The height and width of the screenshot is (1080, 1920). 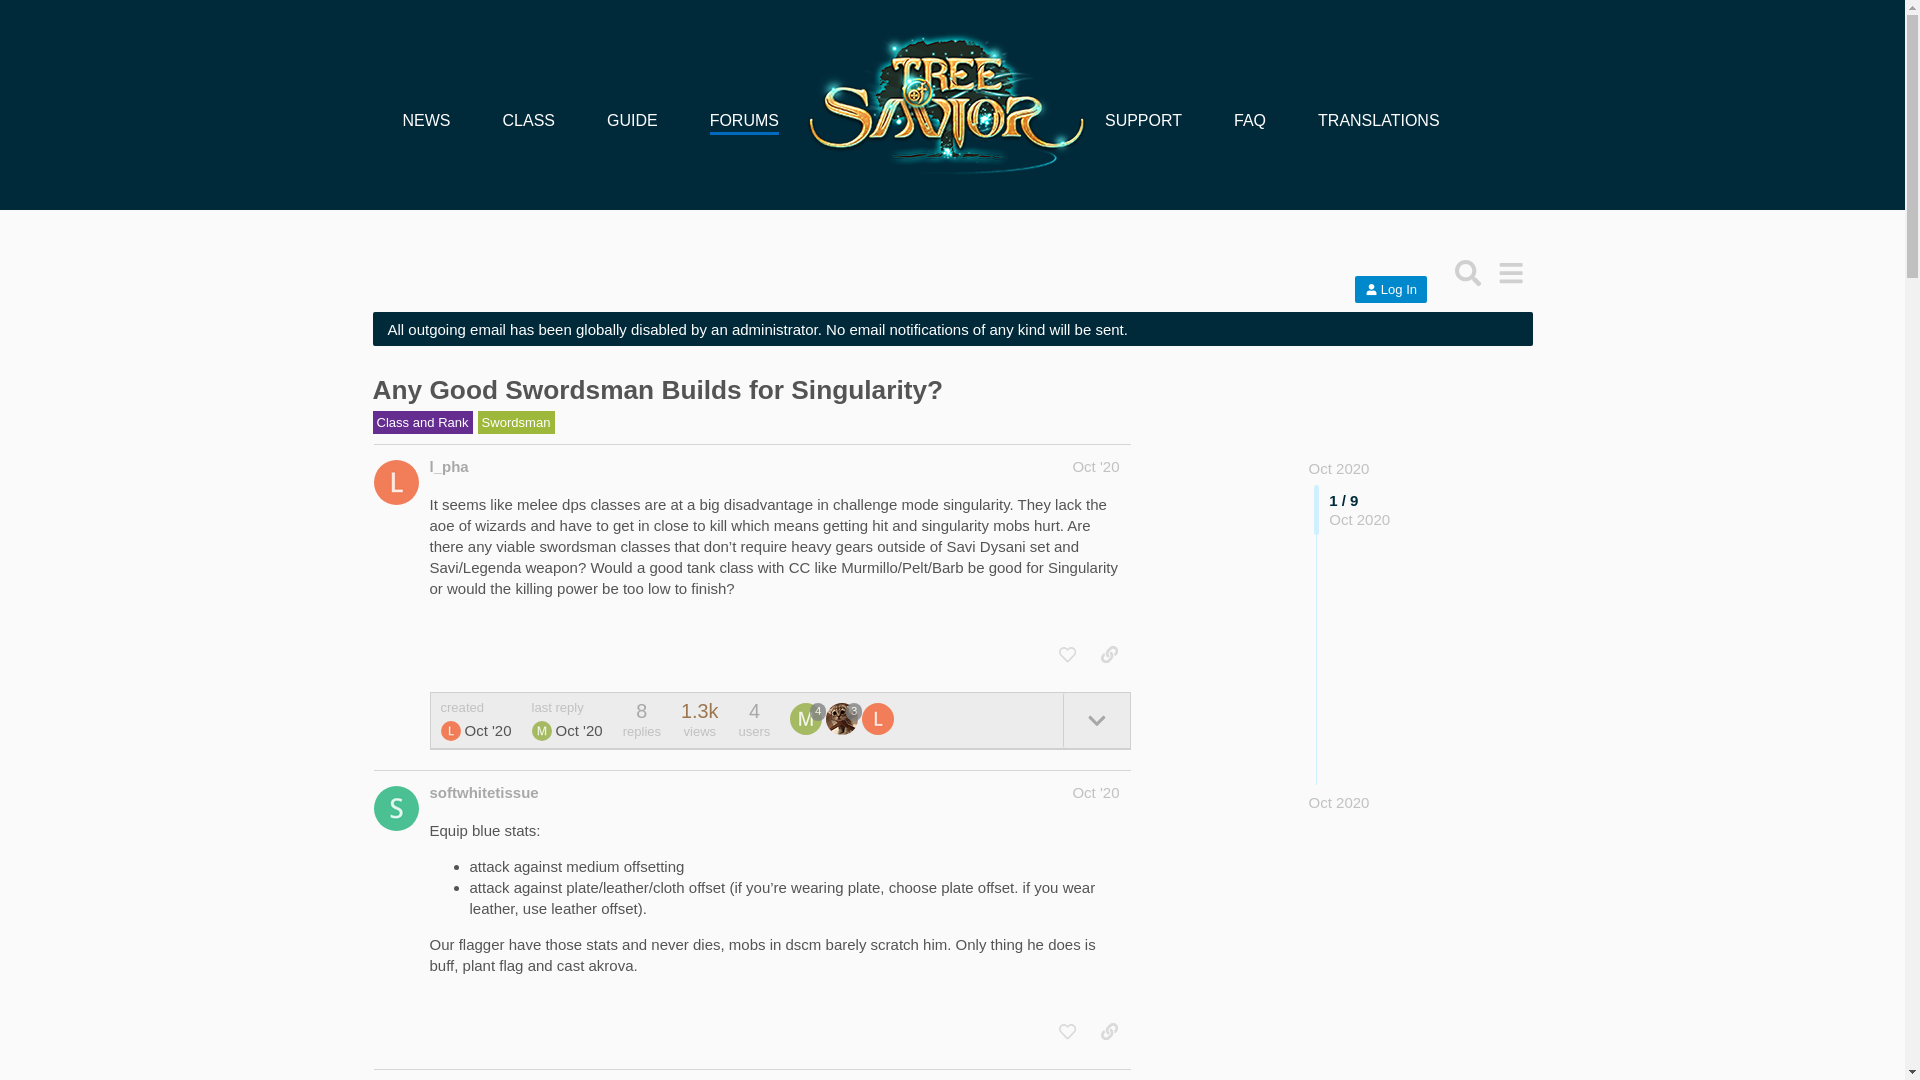 What do you see at coordinates (1340, 802) in the screenshot?
I see `Oct 2020` at bounding box center [1340, 802].